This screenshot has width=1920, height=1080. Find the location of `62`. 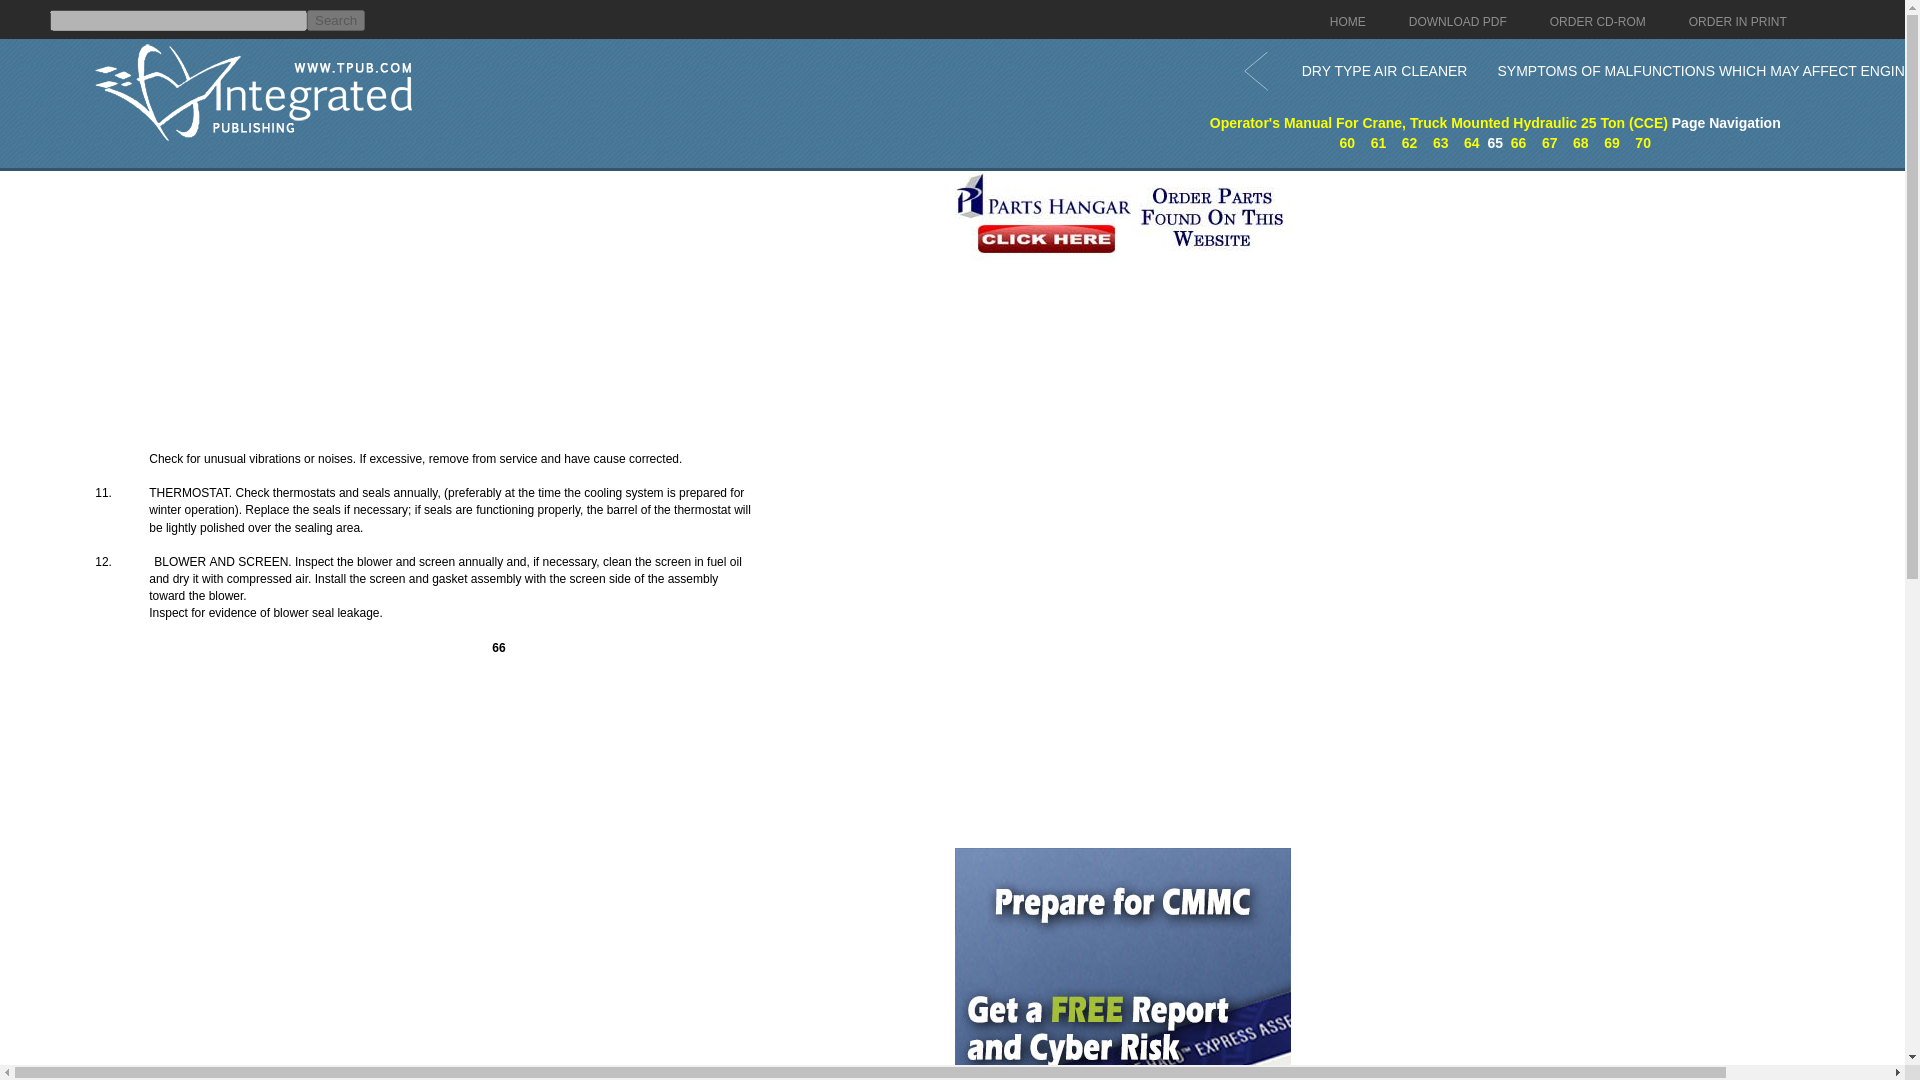

62 is located at coordinates (1410, 143).